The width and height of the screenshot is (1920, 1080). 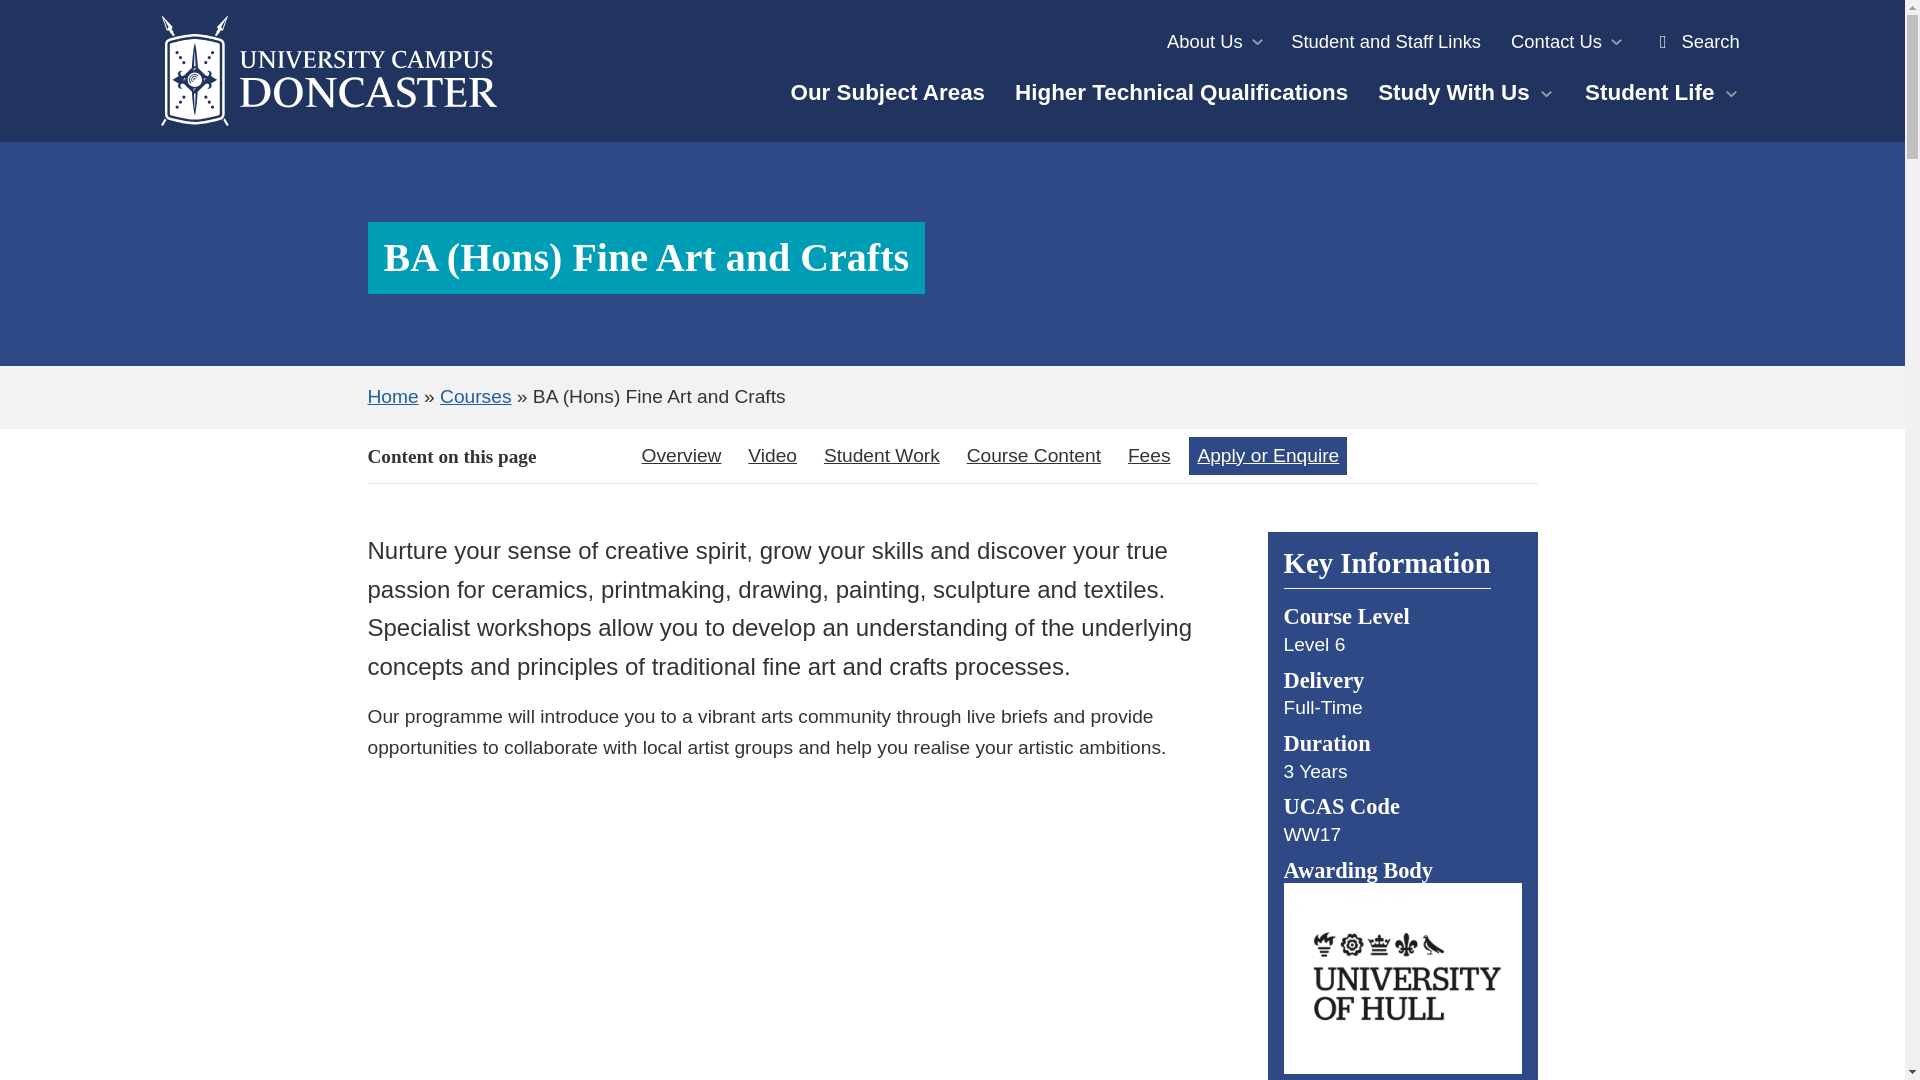 What do you see at coordinates (1214, 42) in the screenshot?
I see `About Us` at bounding box center [1214, 42].